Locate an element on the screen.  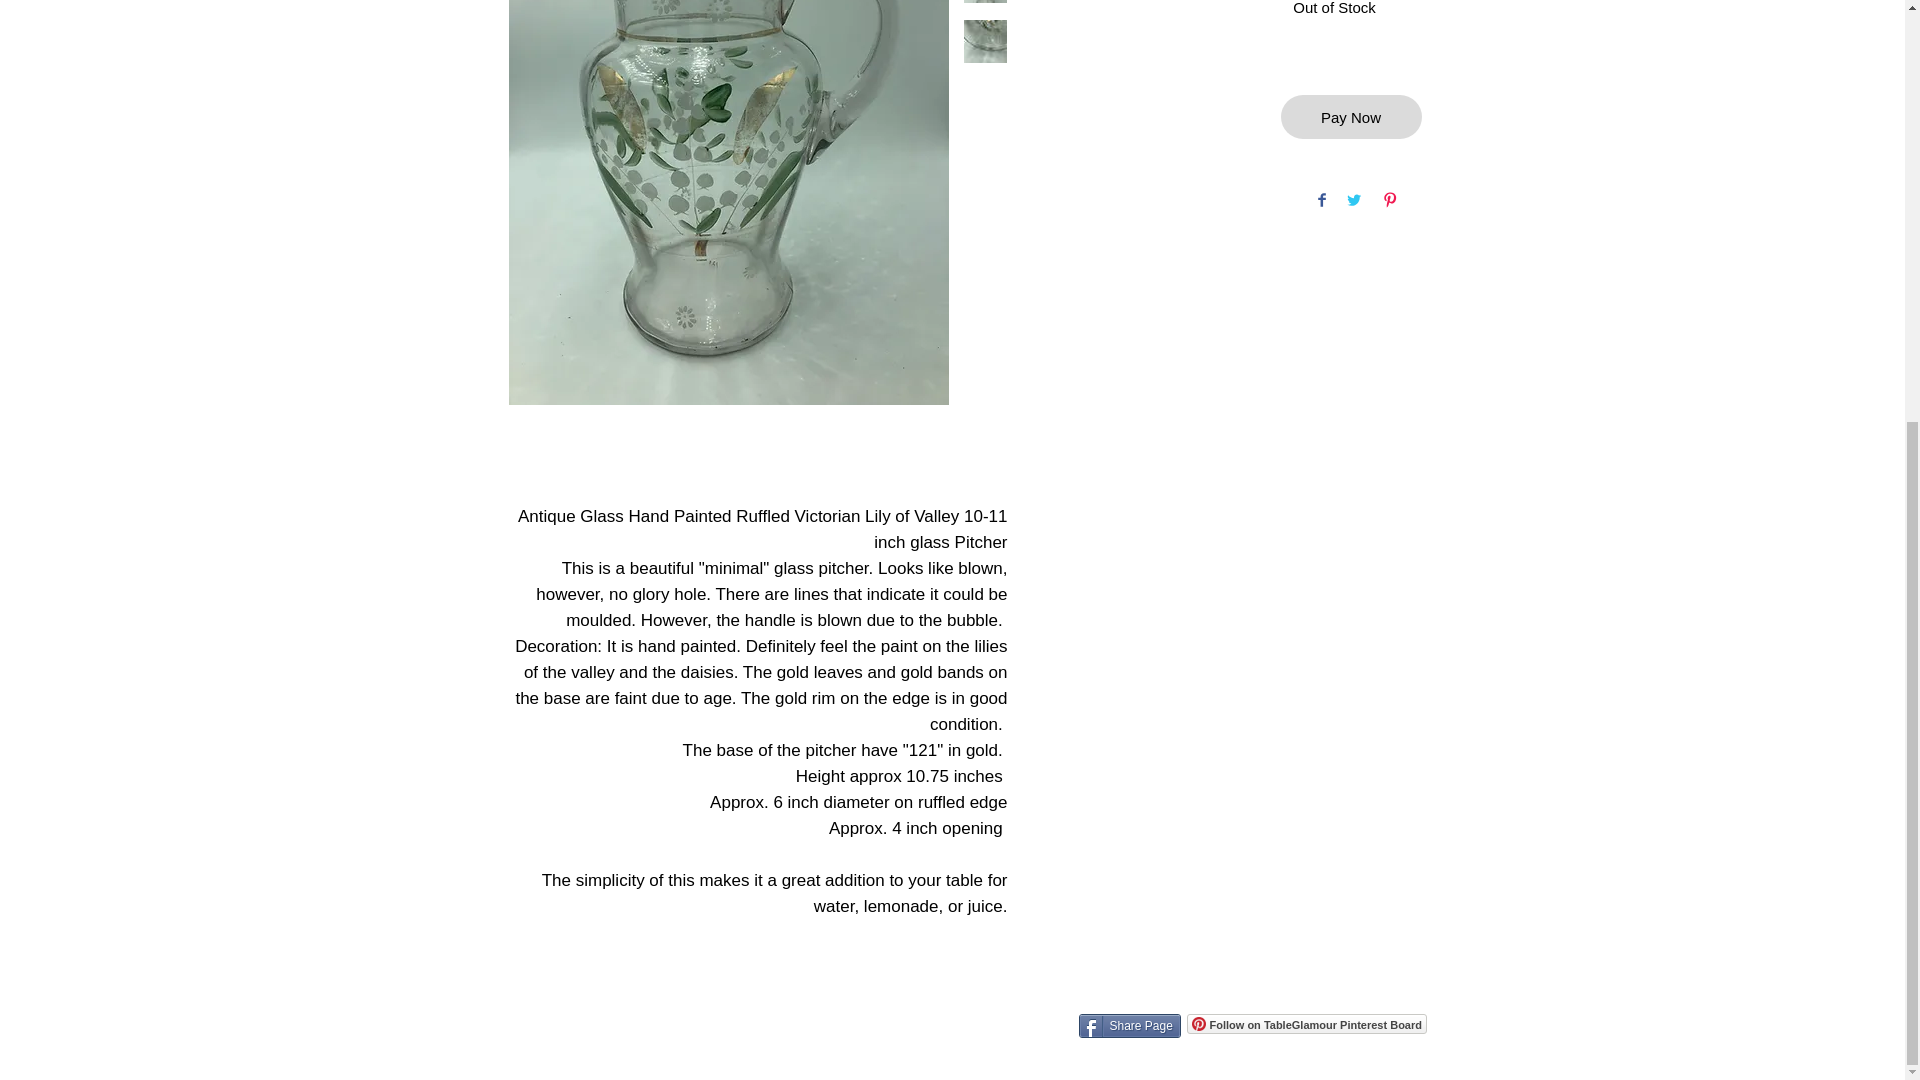
Twitter Follow is located at coordinates (1285, 988).